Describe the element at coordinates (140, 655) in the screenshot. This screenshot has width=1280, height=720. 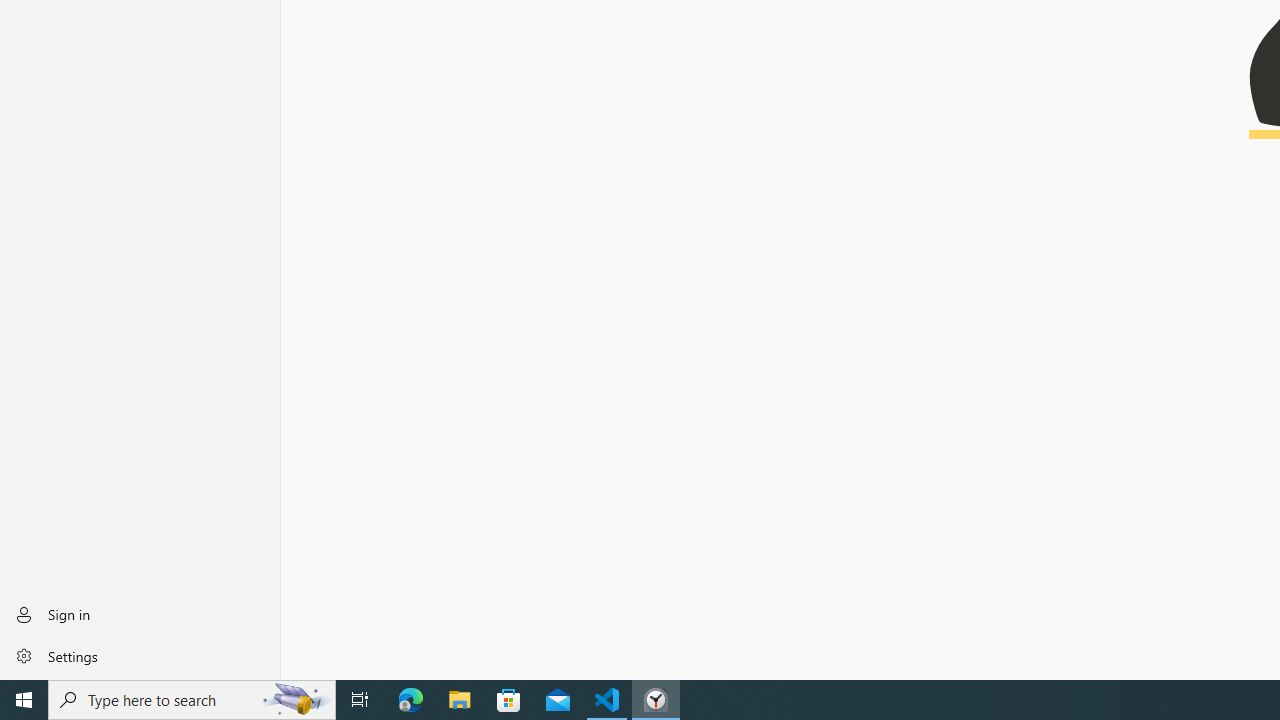
I see `Settings` at that location.